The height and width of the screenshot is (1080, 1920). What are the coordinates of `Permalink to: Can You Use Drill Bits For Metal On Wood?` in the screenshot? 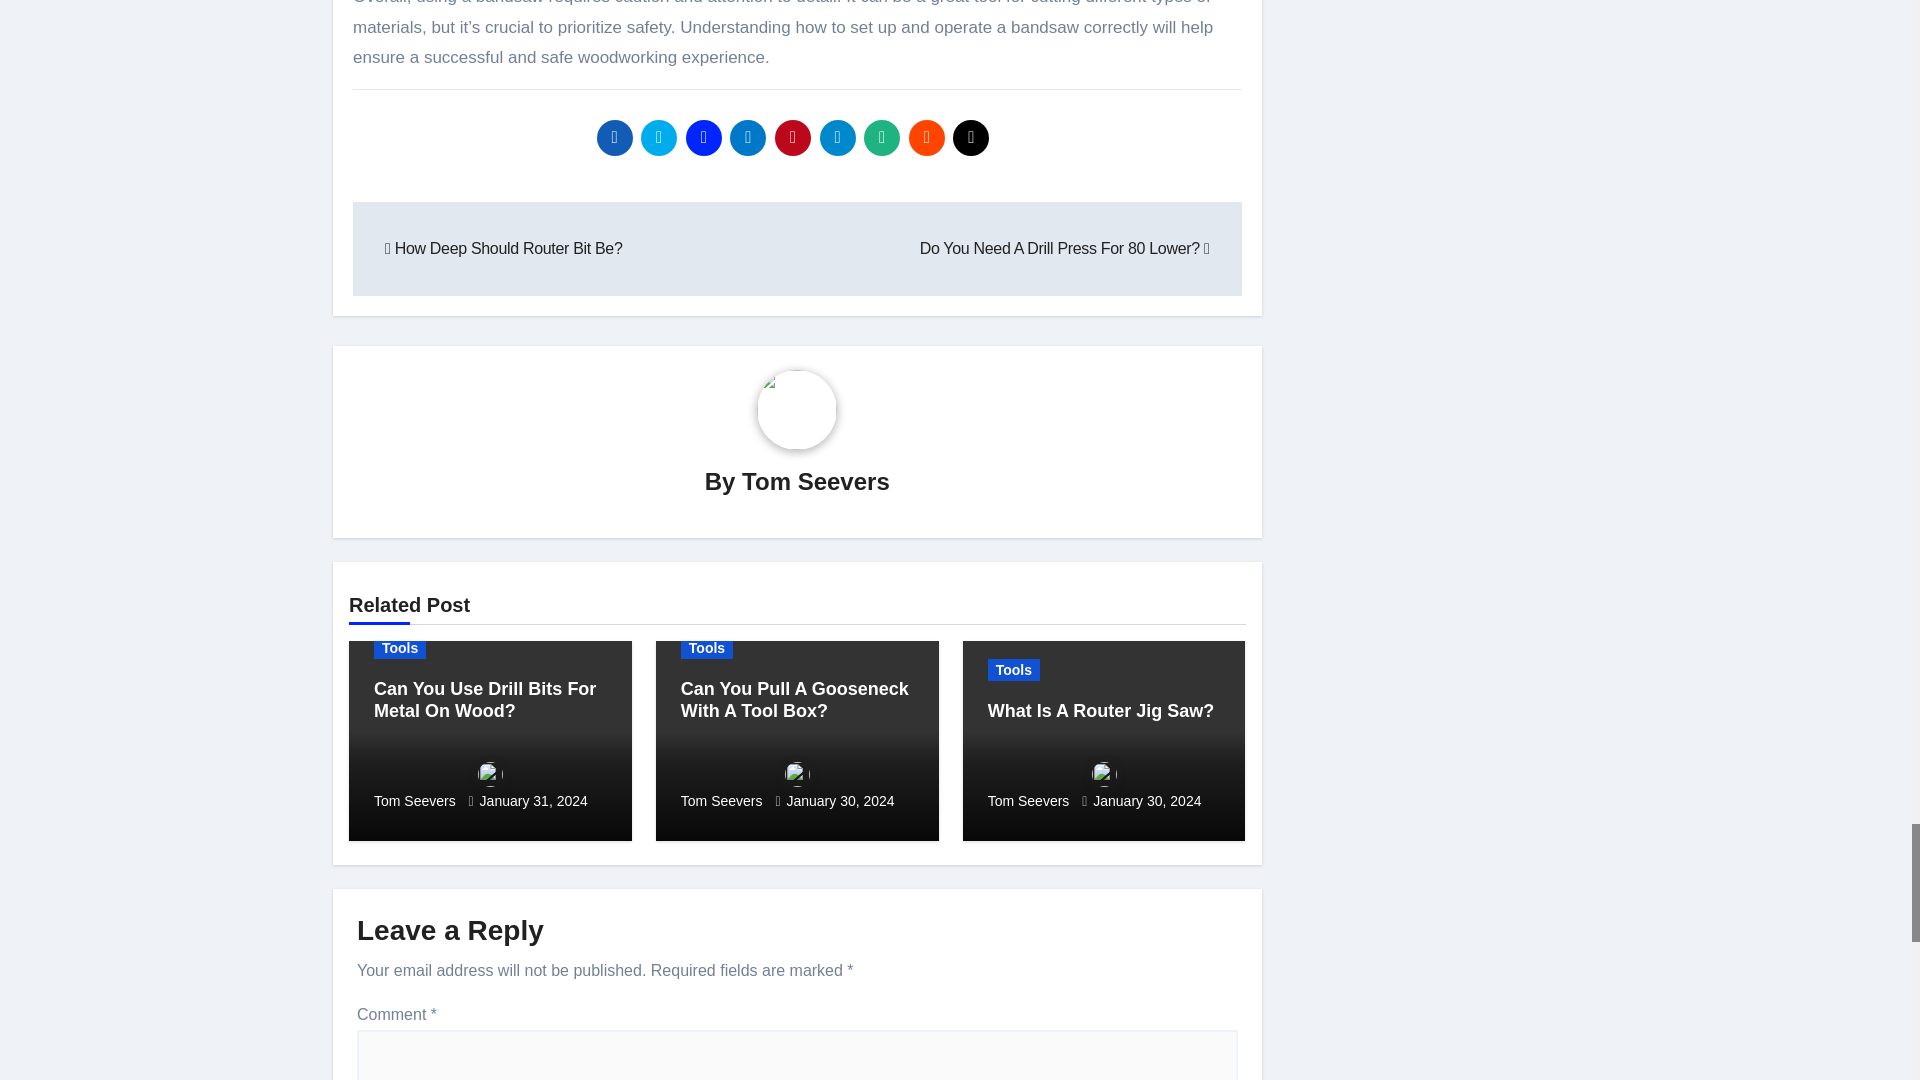 It's located at (484, 700).